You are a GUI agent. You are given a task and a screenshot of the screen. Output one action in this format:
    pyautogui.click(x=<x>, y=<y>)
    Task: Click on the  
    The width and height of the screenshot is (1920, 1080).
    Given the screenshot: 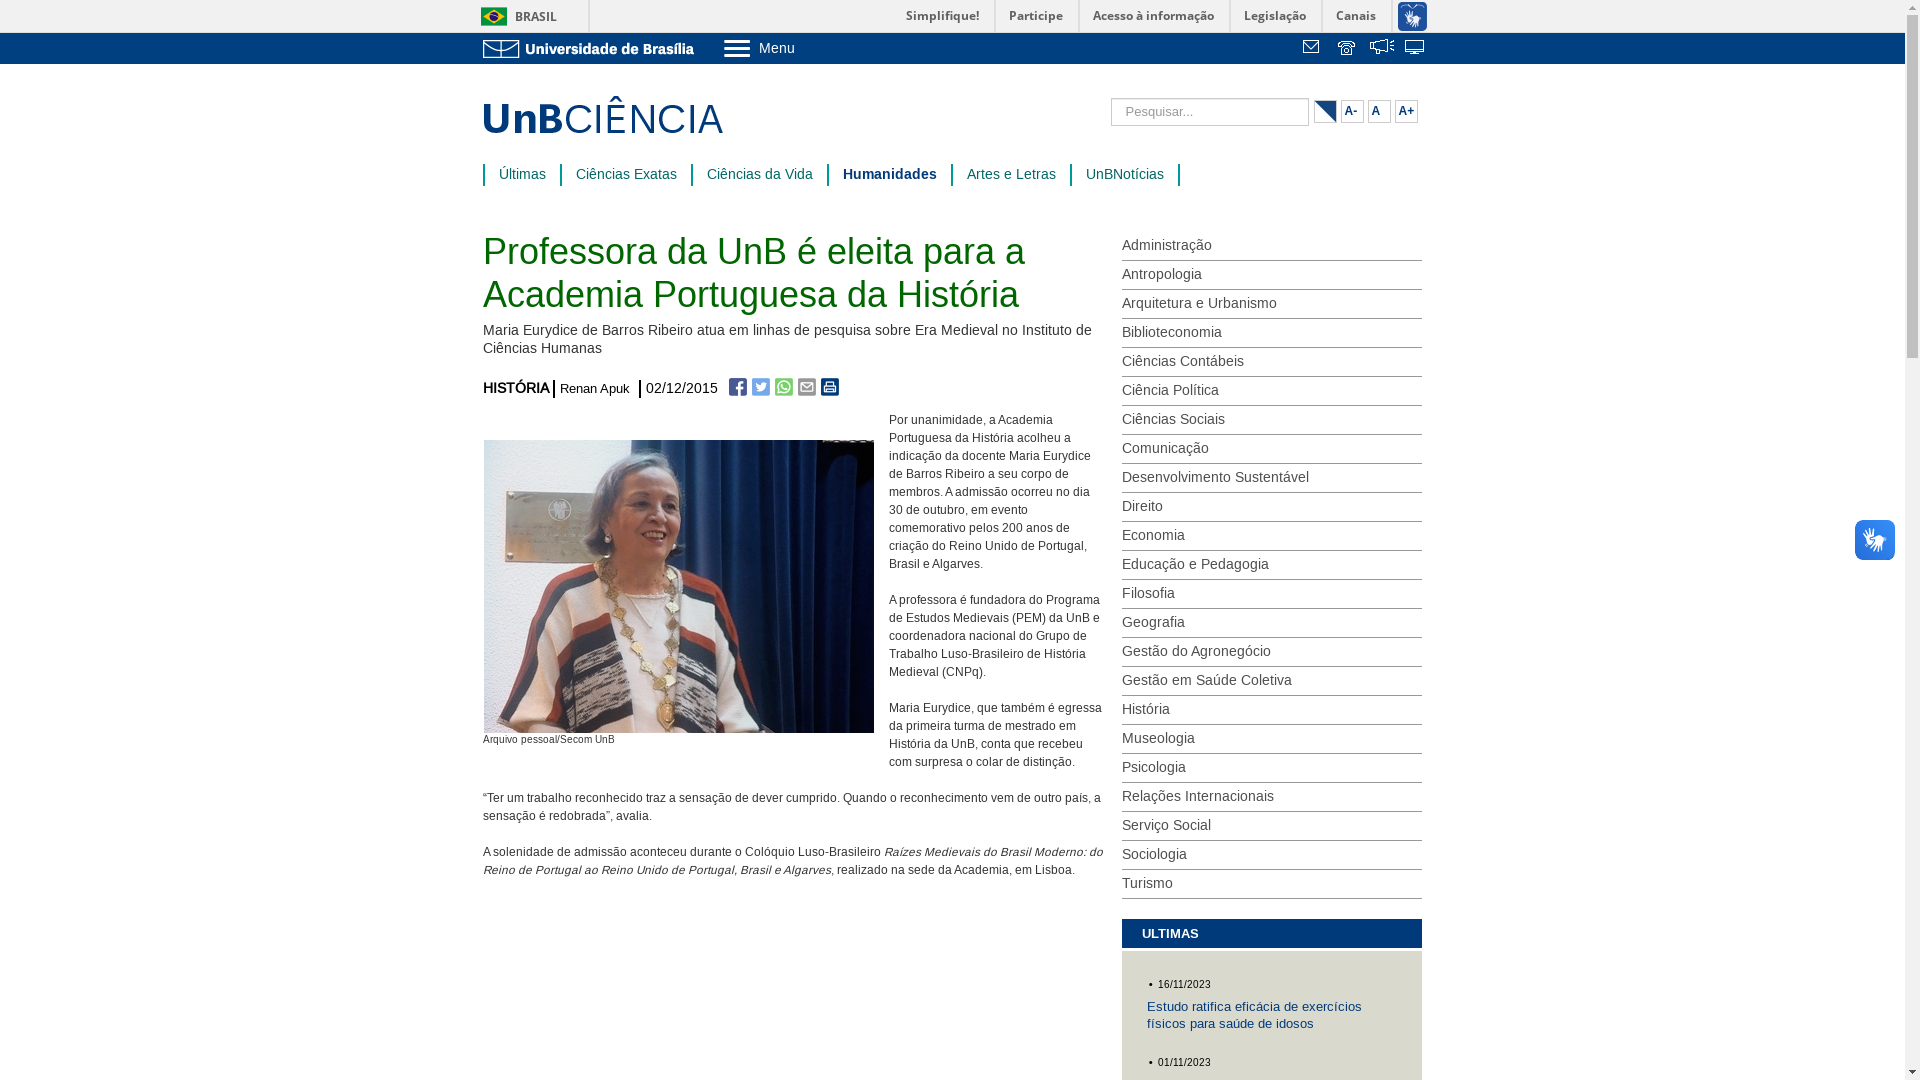 What is the action you would take?
    pyautogui.click(x=1416, y=49)
    